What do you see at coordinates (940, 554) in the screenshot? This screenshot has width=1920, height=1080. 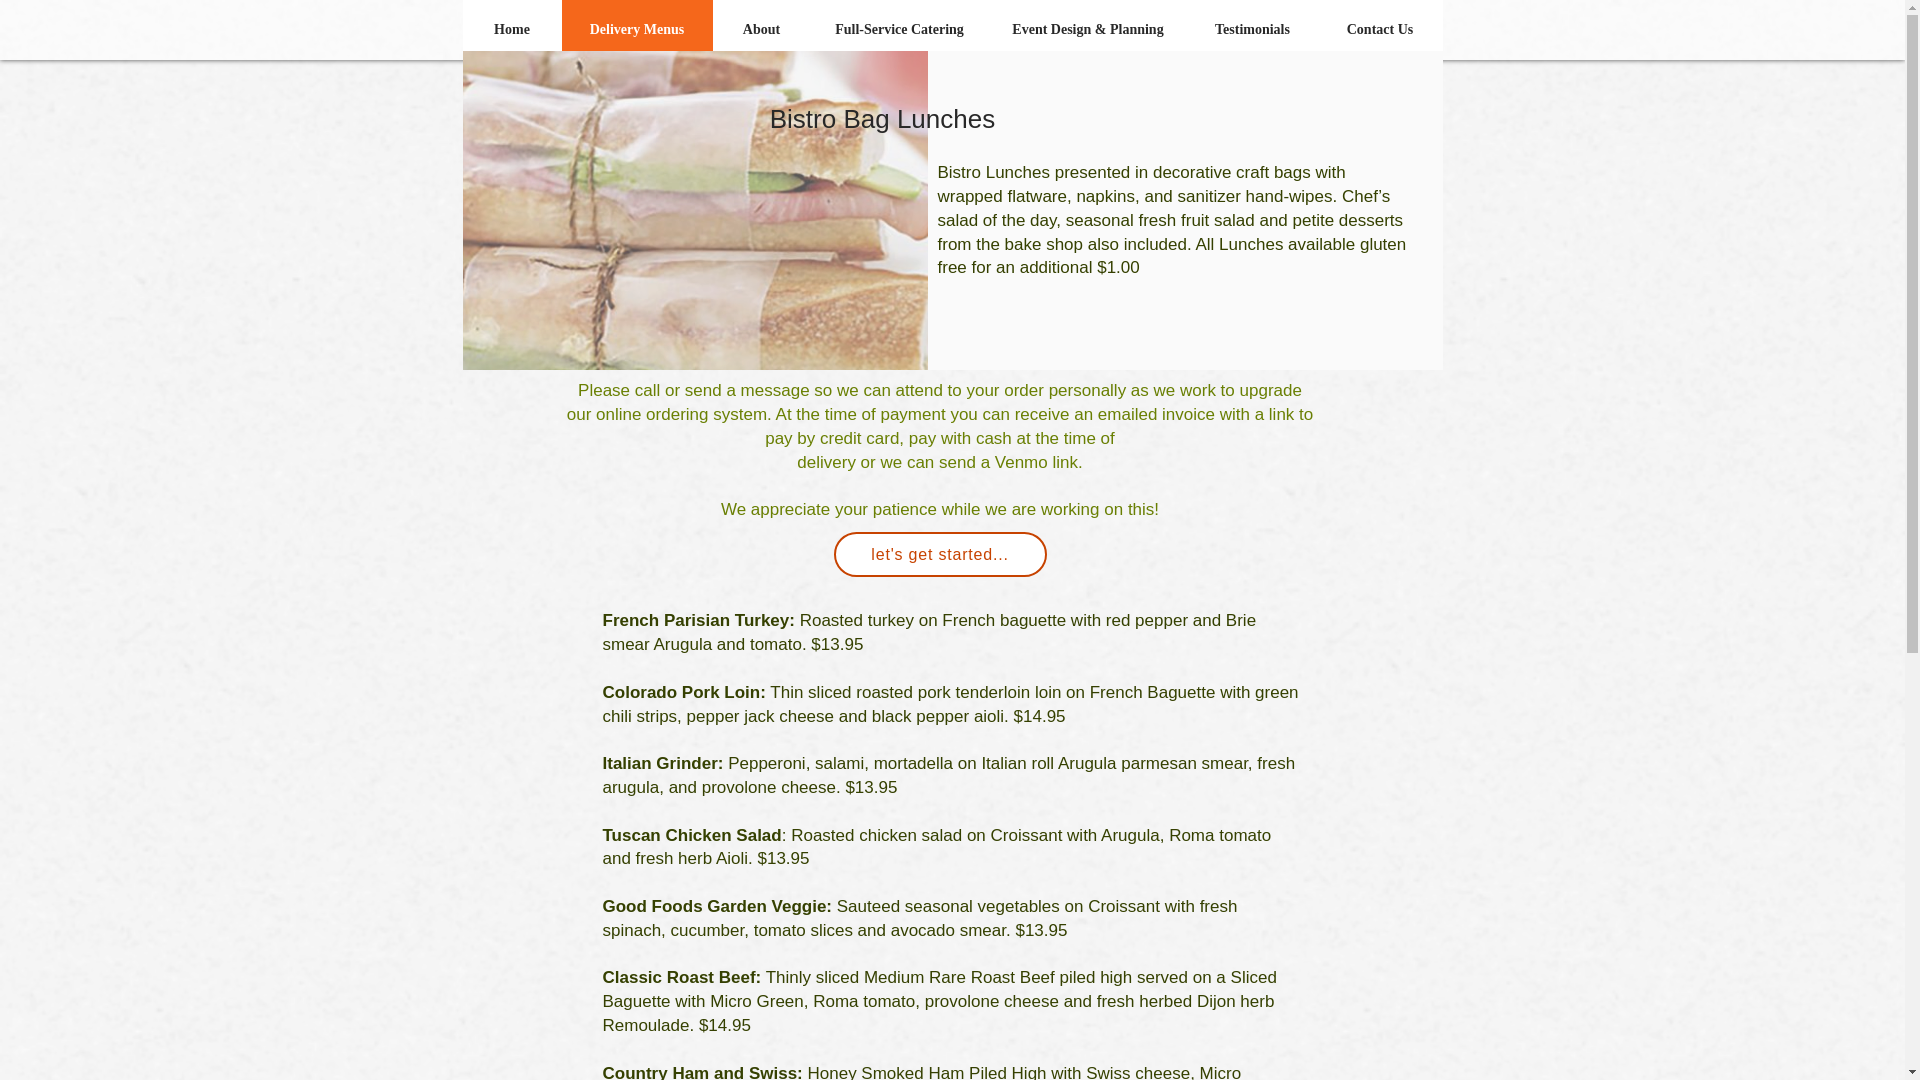 I see `let's get started...` at bounding box center [940, 554].